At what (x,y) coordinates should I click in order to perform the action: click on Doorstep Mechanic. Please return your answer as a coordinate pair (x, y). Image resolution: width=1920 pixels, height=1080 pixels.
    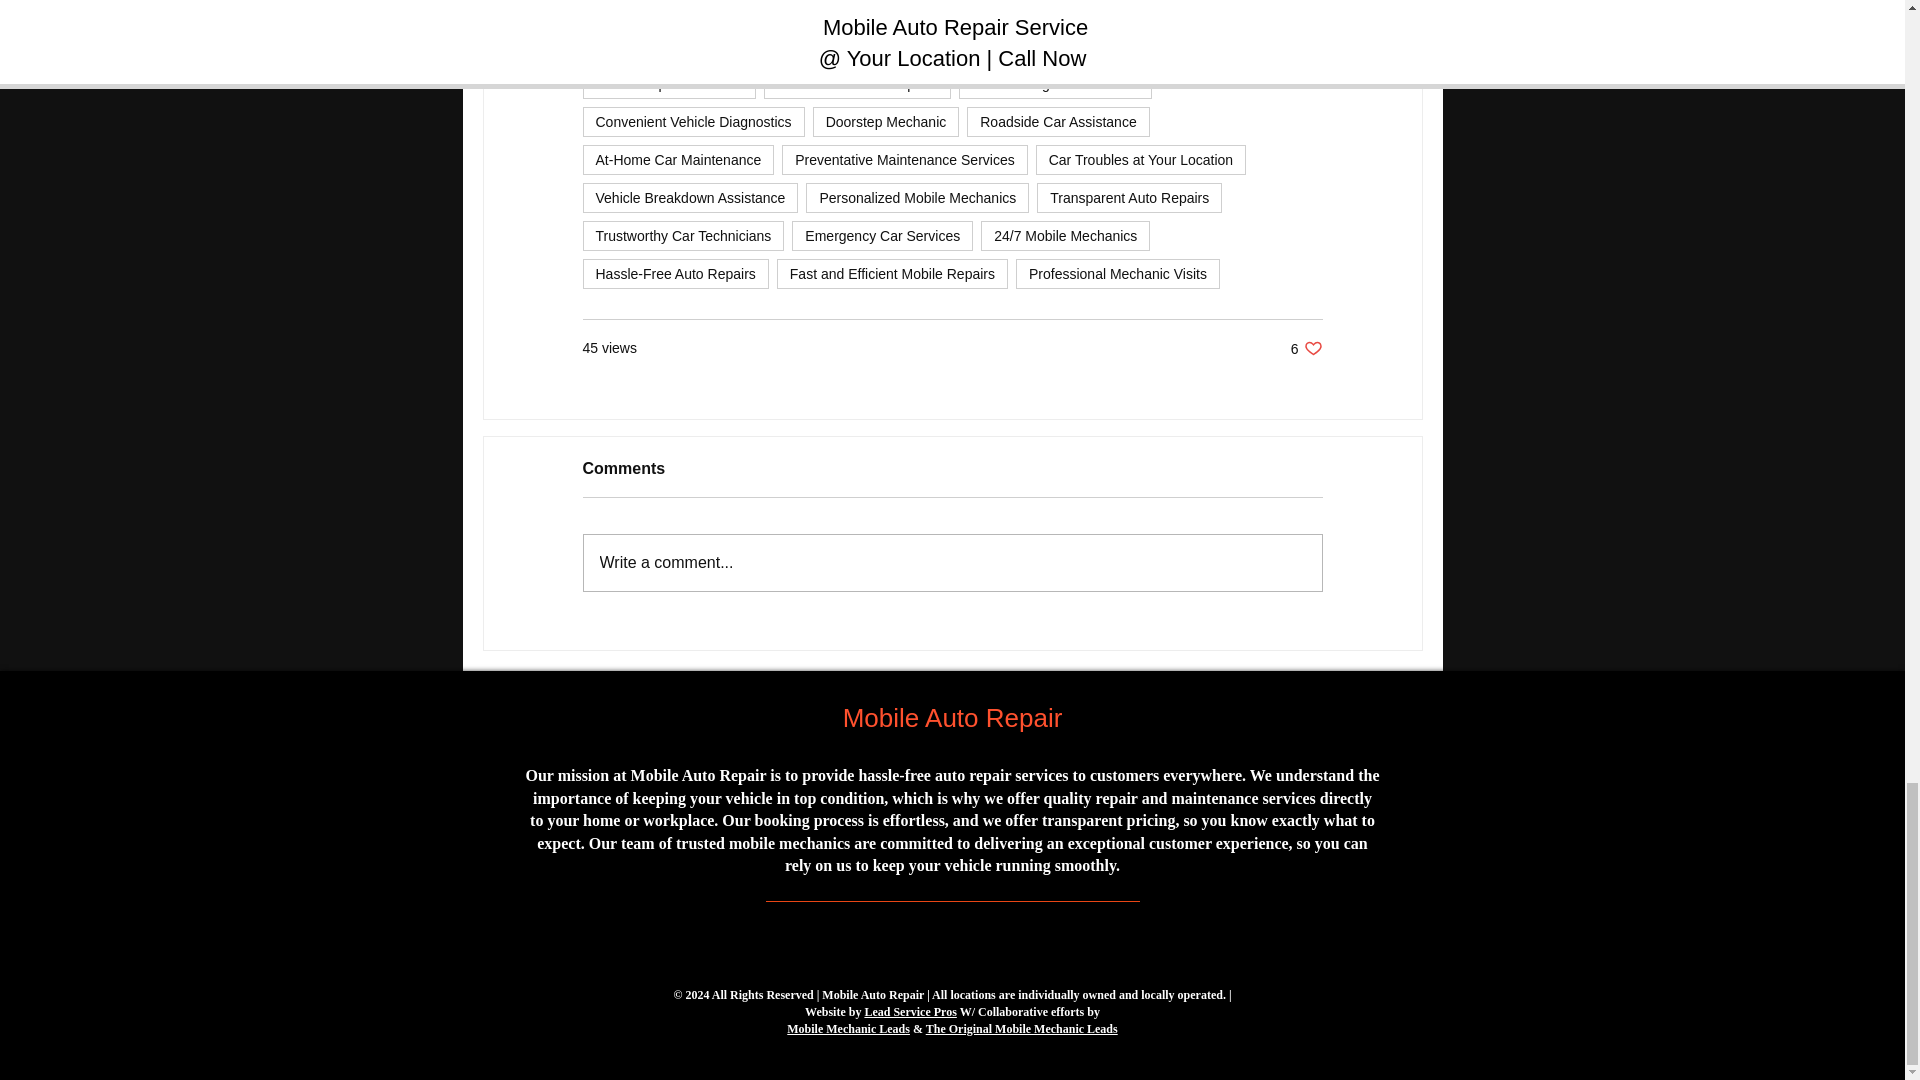
    Looking at the image, I should click on (918, 197).